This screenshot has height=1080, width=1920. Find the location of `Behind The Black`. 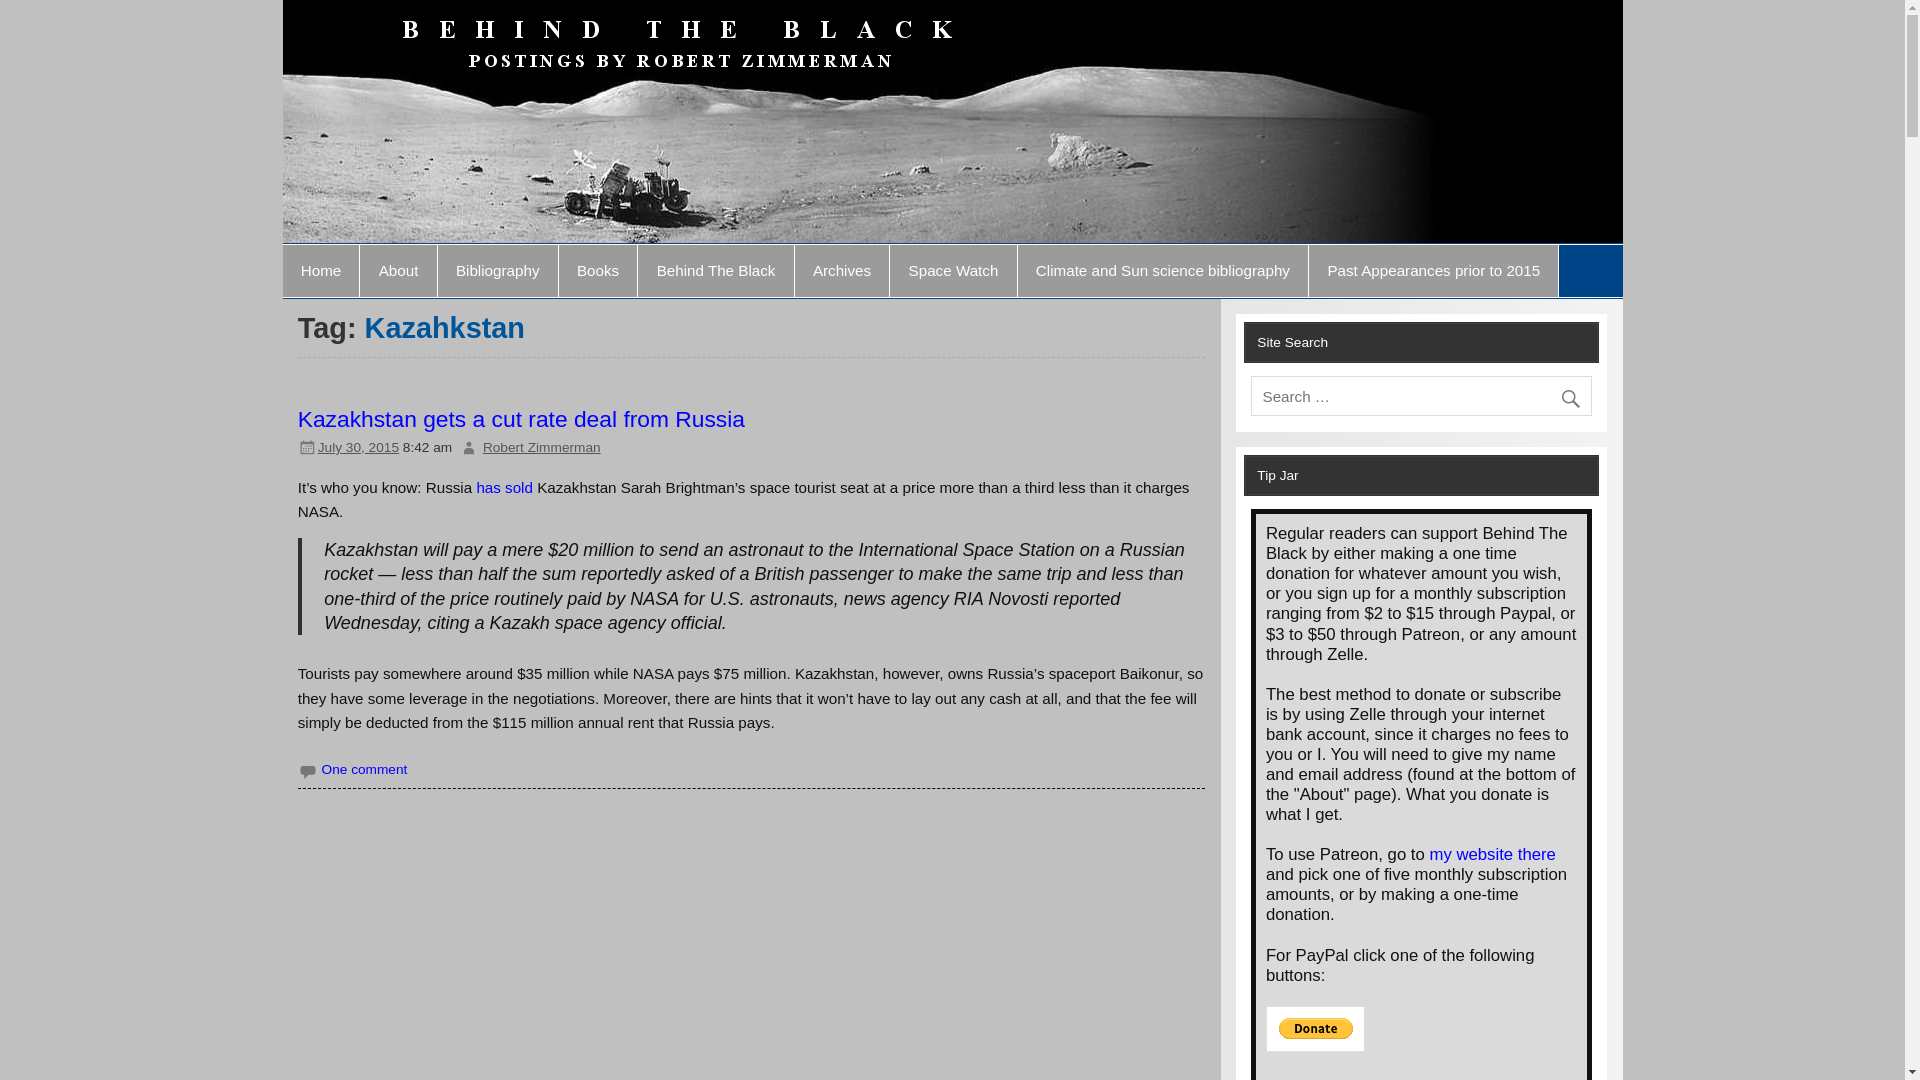

Behind The Black is located at coordinates (714, 271).